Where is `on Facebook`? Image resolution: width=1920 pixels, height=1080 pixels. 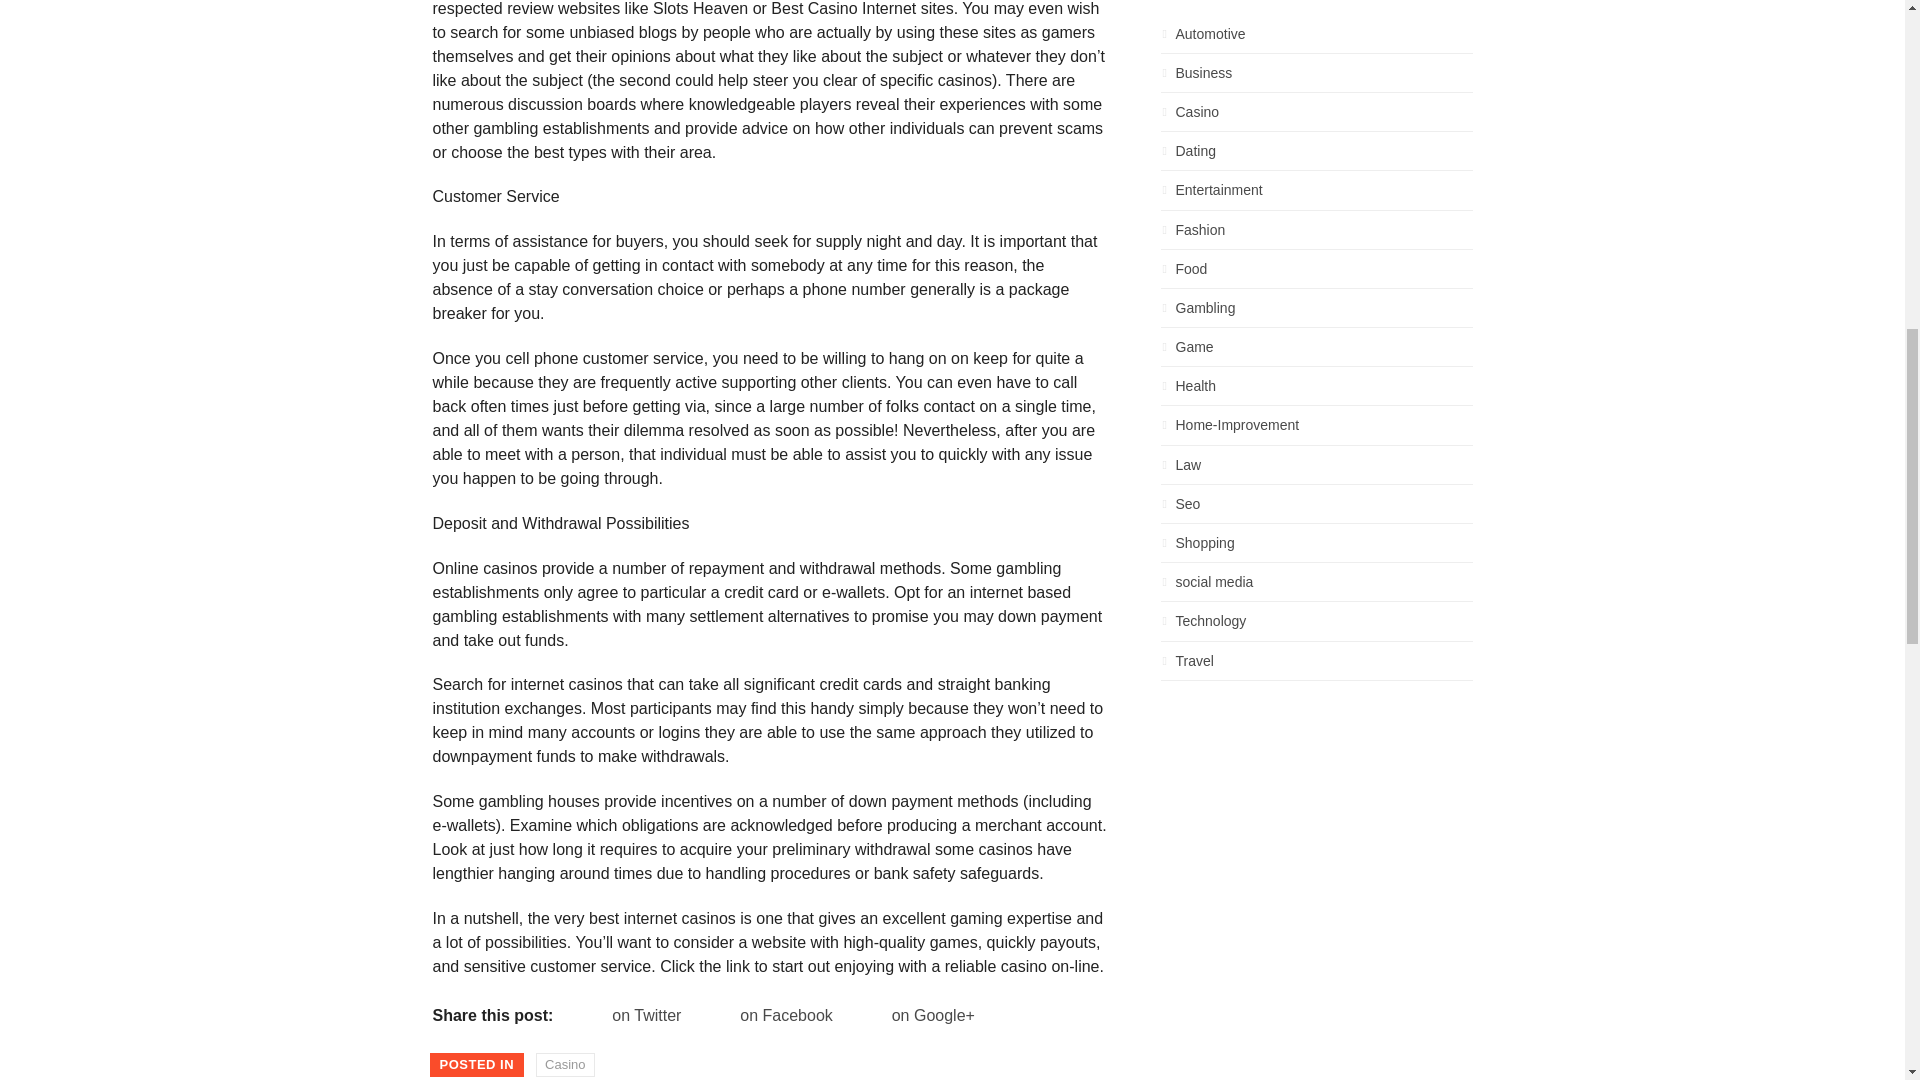 on Facebook is located at coordinates (766, 1016).